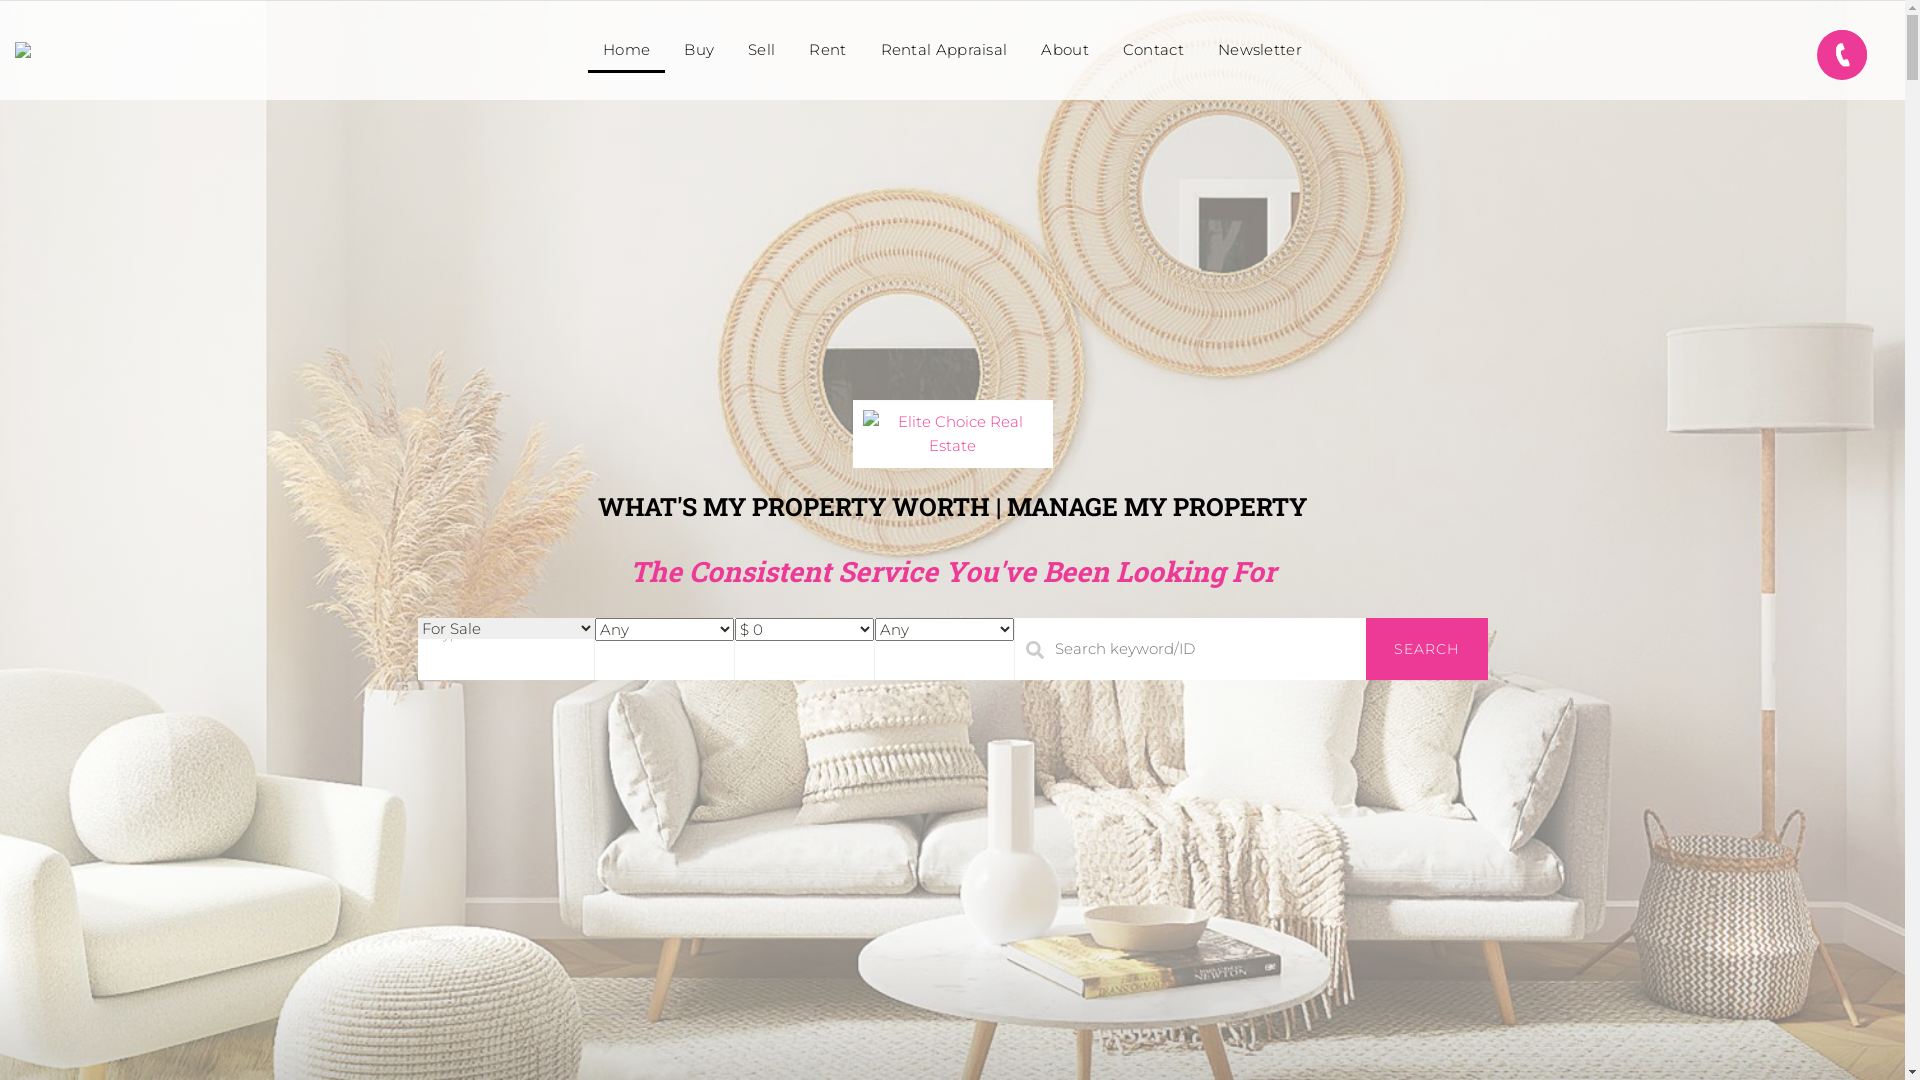  What do you see at coordinates (1154, 50) in the screenshot?
I see `Contact` at bounding box center [1154, 50].